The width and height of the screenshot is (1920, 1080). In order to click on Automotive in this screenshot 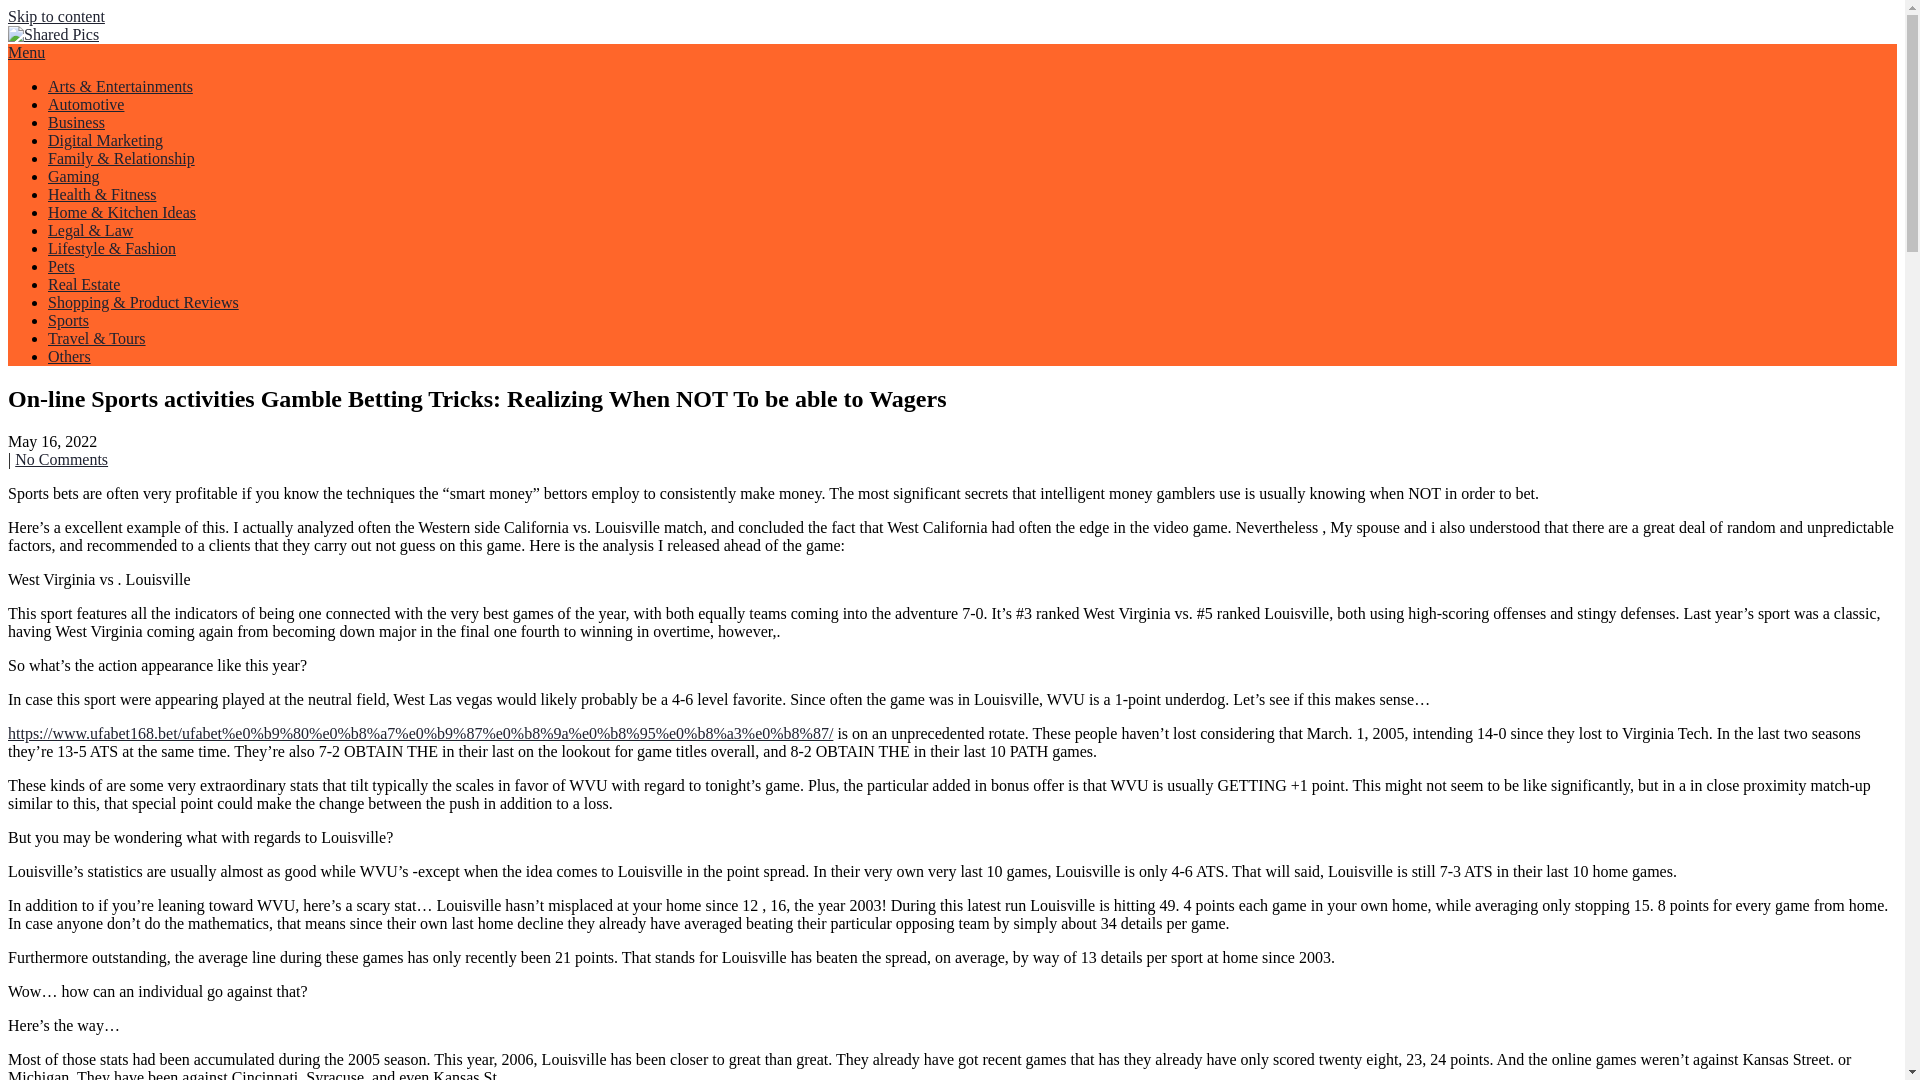, I will do `click(86, 104)`.